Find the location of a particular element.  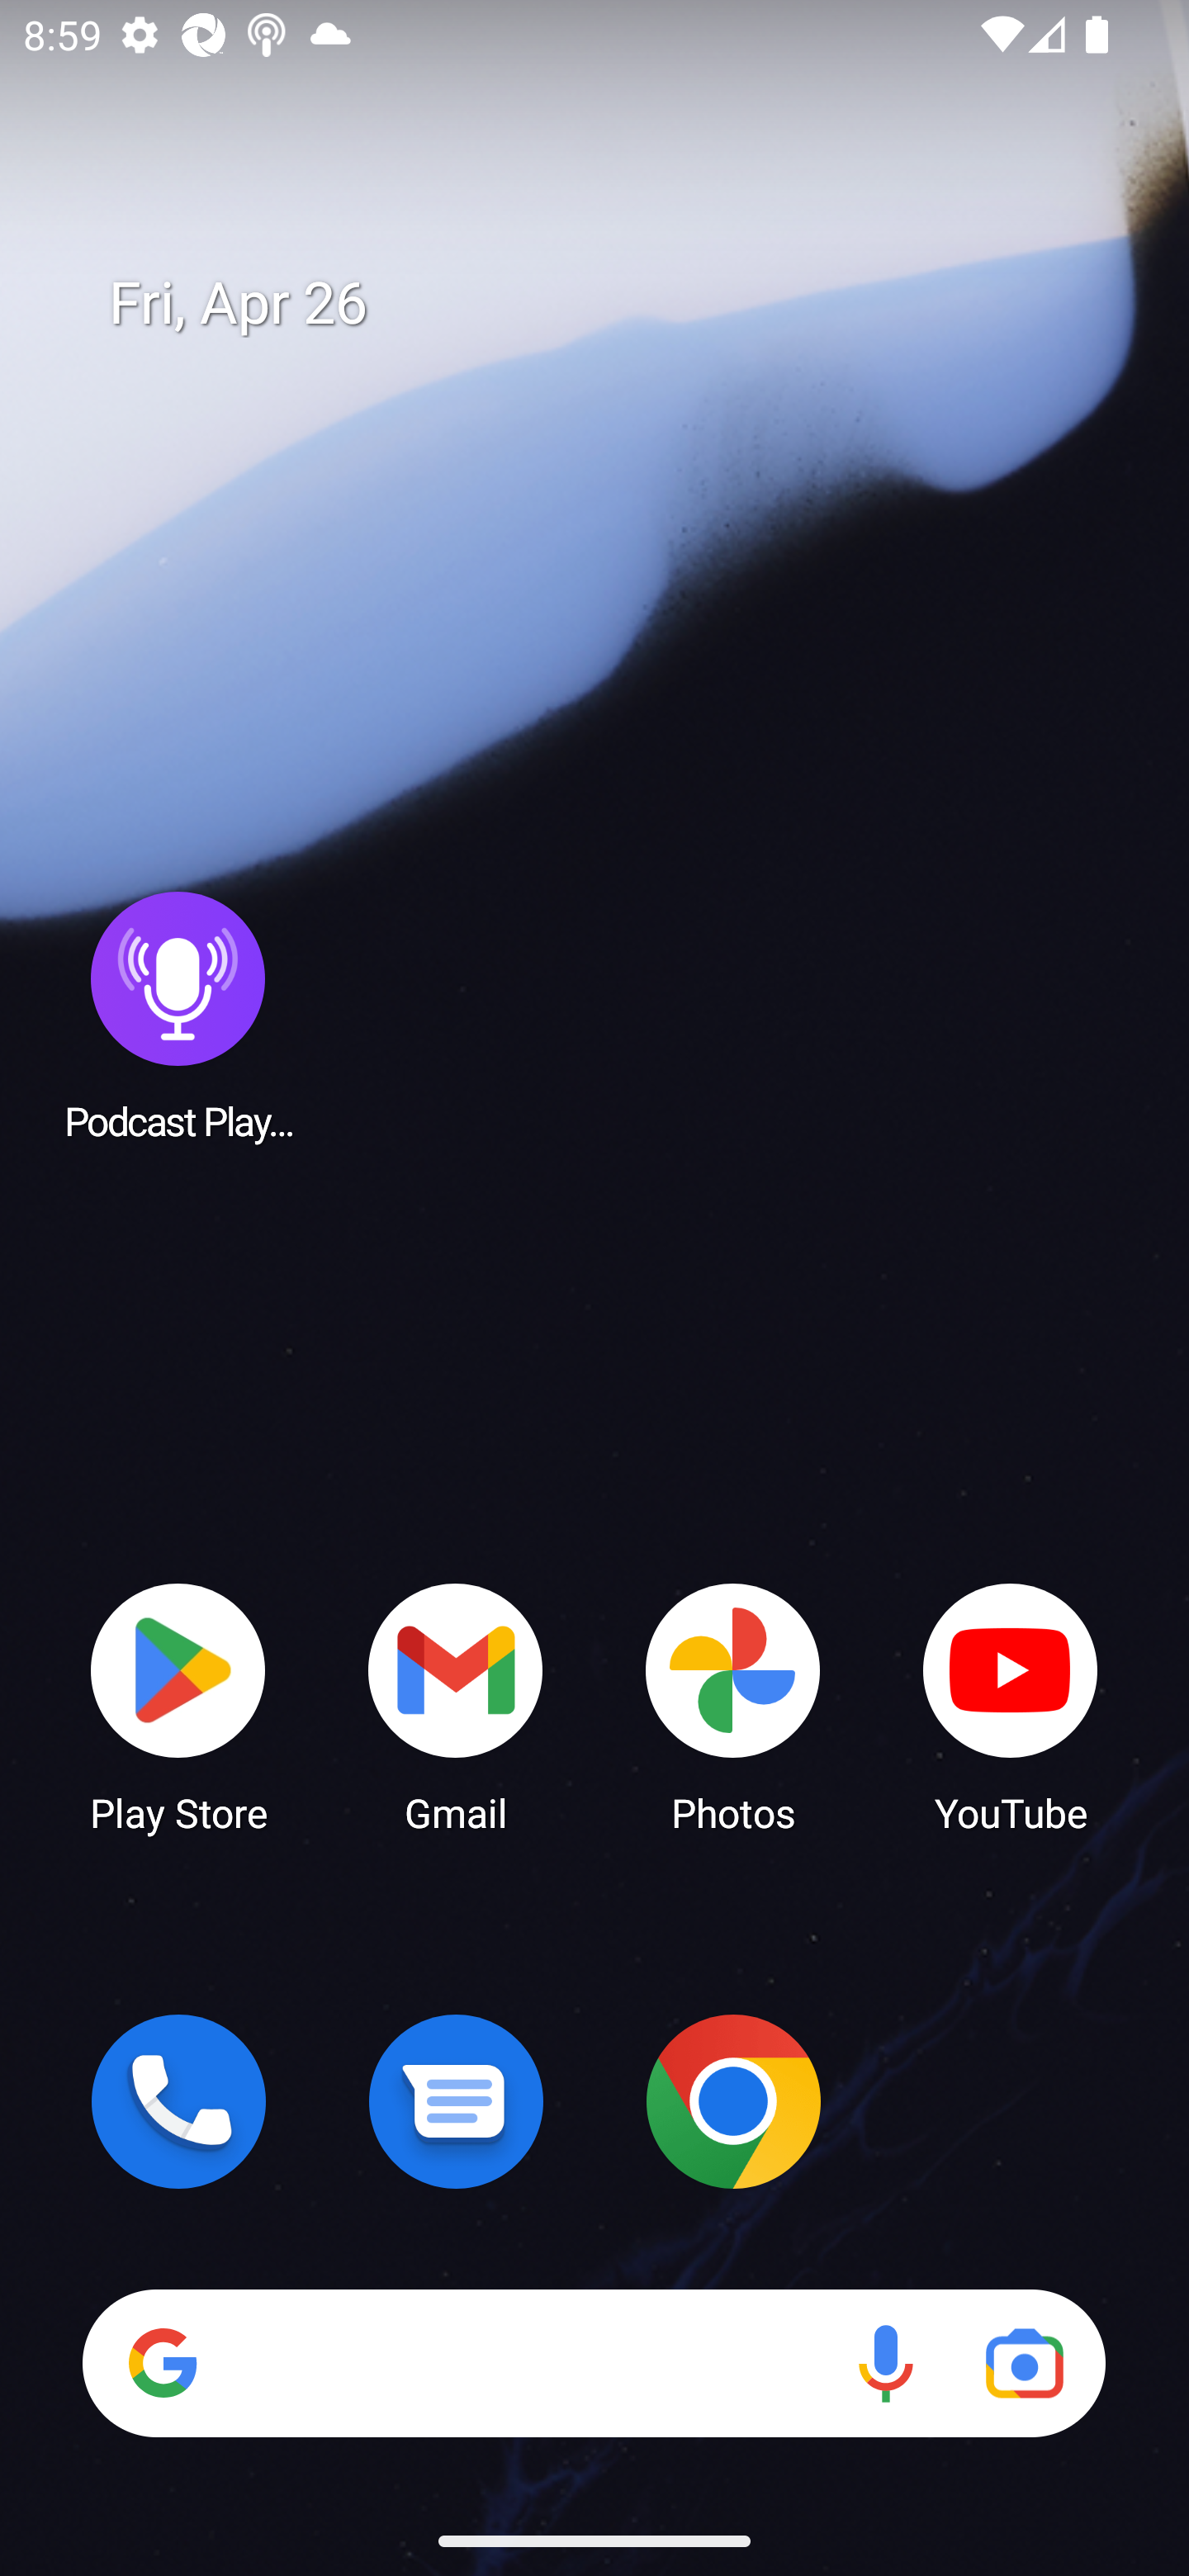

Play Store is located at coordinates (178, 1706).